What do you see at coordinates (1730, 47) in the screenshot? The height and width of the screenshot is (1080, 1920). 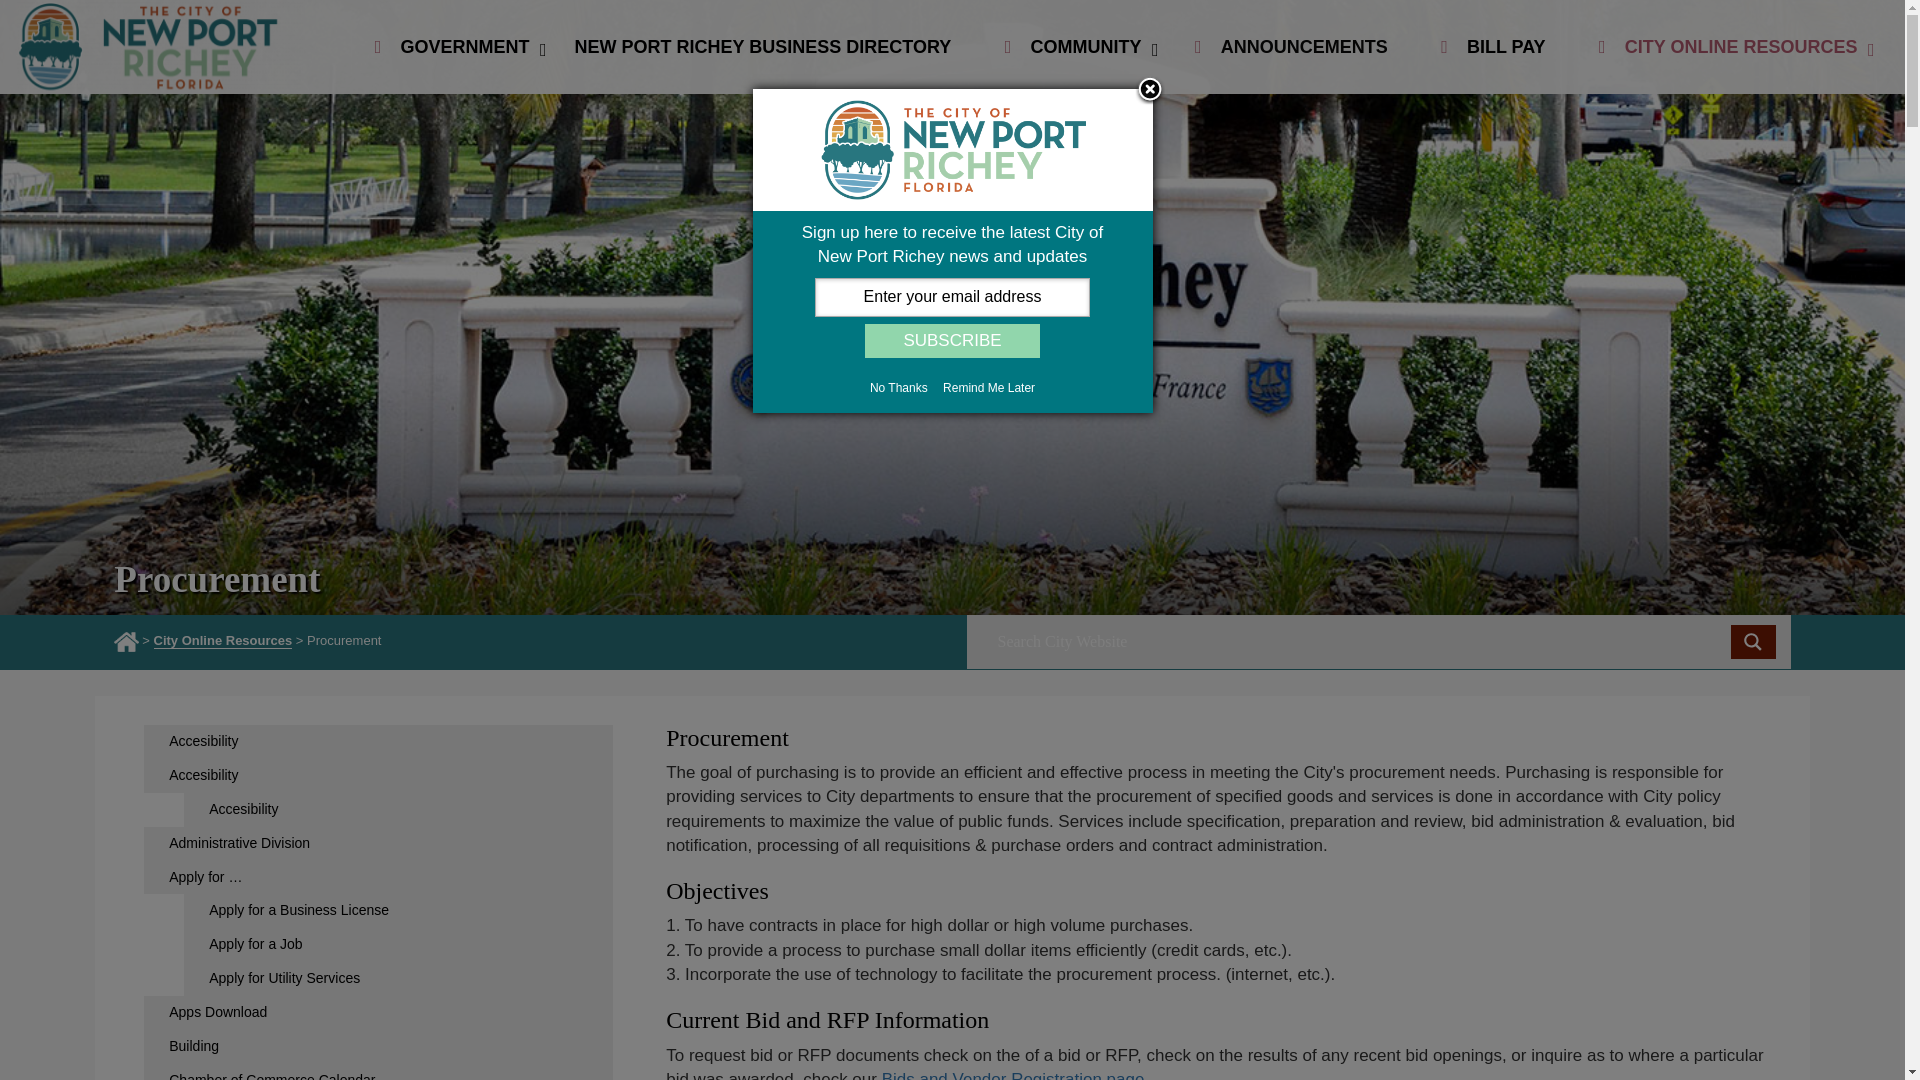 I see `CITY ONLINE RESOURCES` at bounding box center [1730, 47].